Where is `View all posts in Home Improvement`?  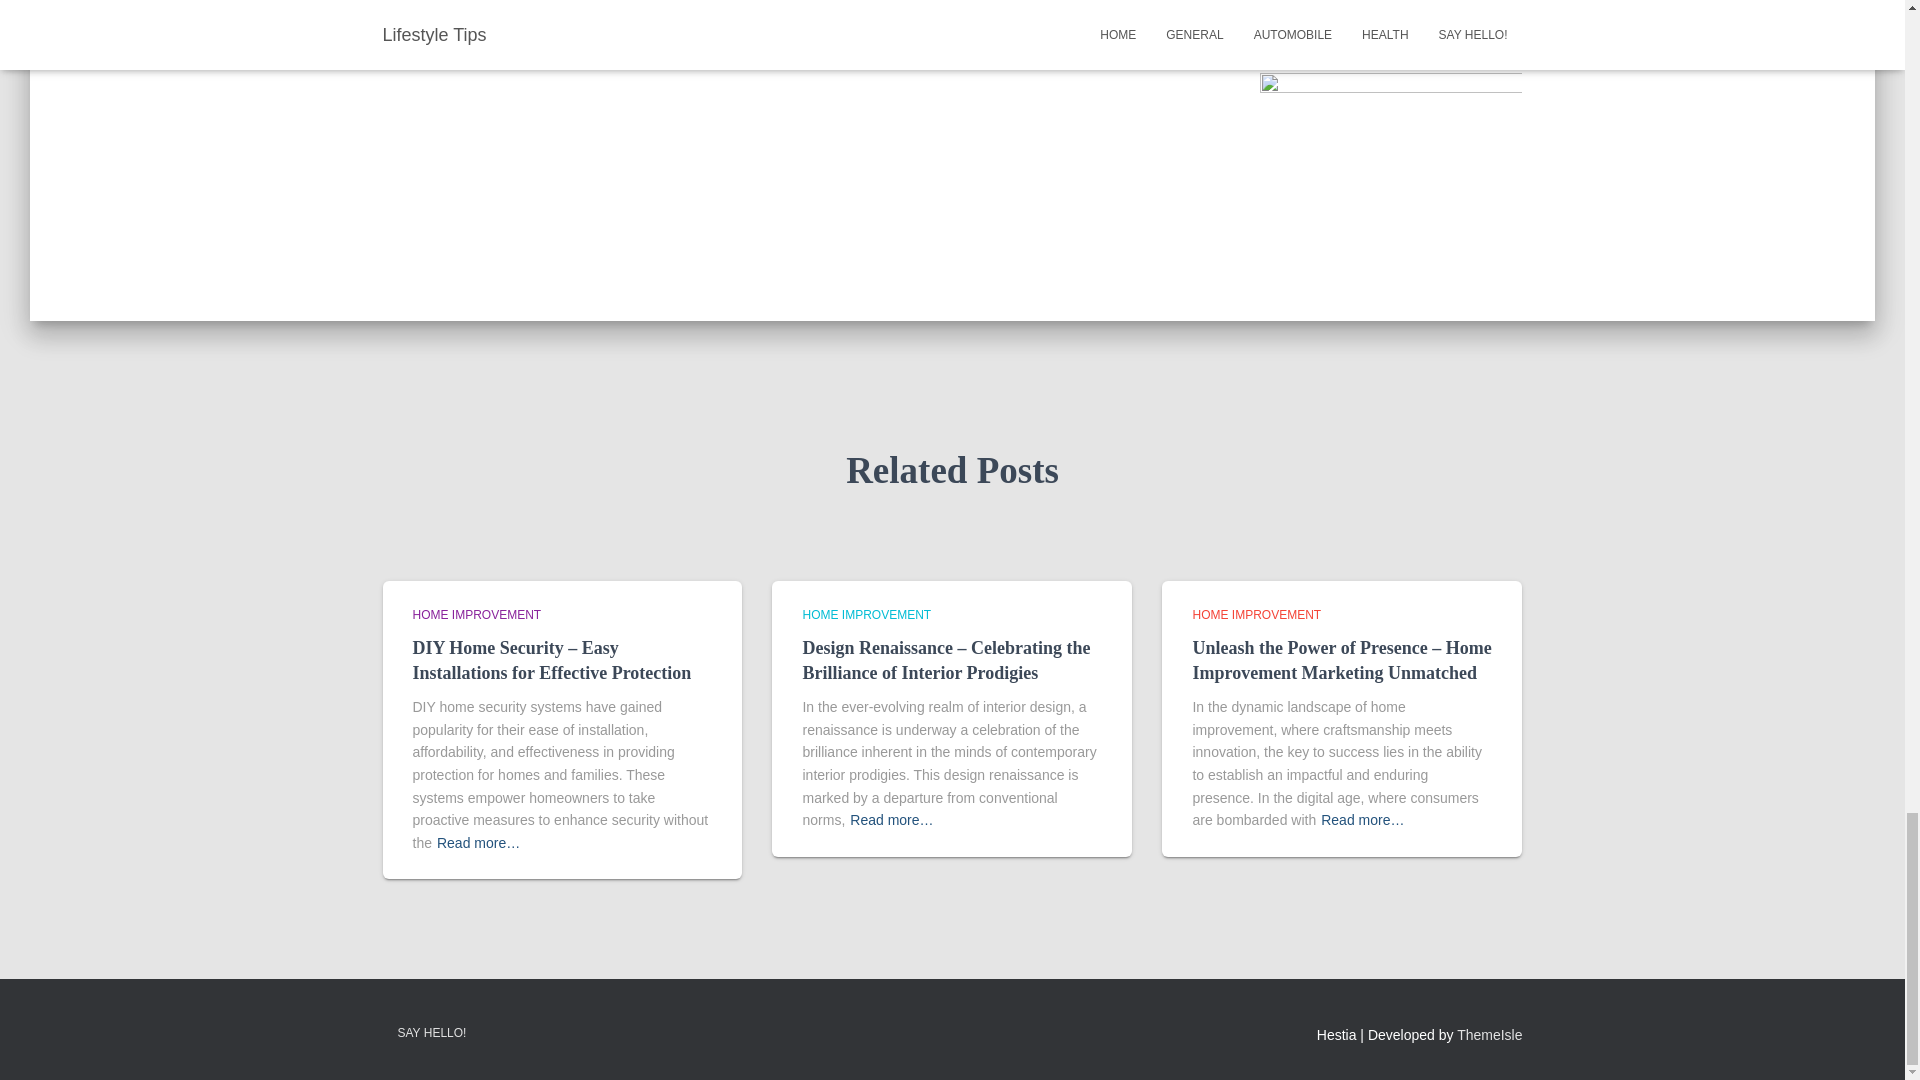 View all posts in Home Improvement is located at coordinates (866, 615).